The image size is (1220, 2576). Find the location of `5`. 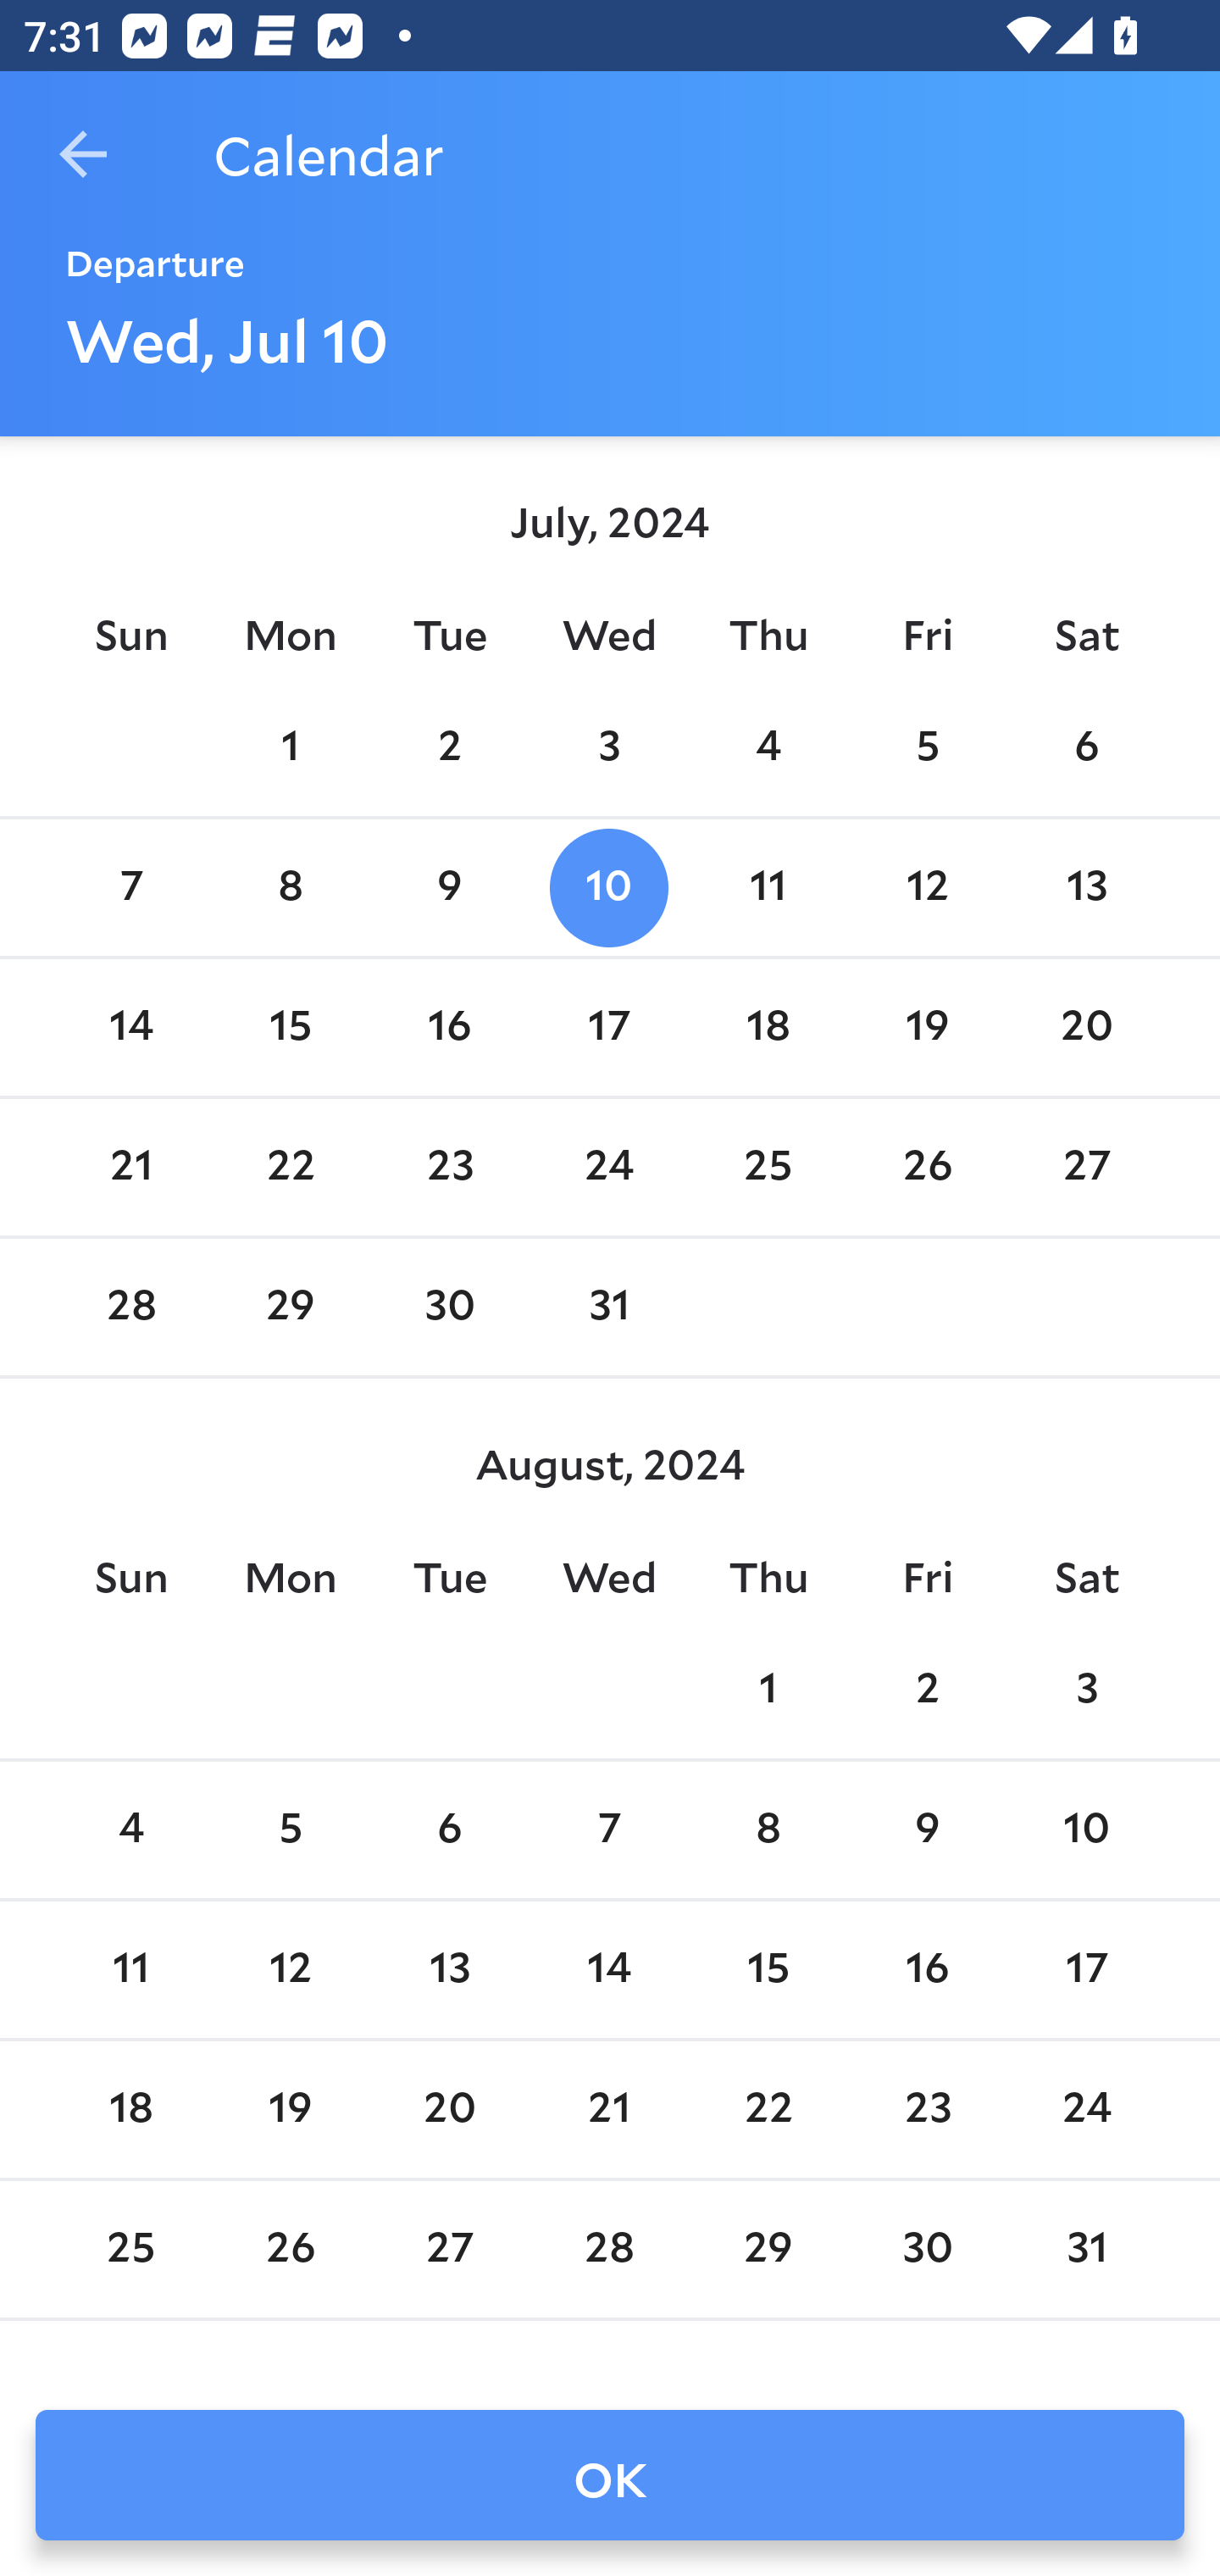

5 is located at coordinates (927, 747).